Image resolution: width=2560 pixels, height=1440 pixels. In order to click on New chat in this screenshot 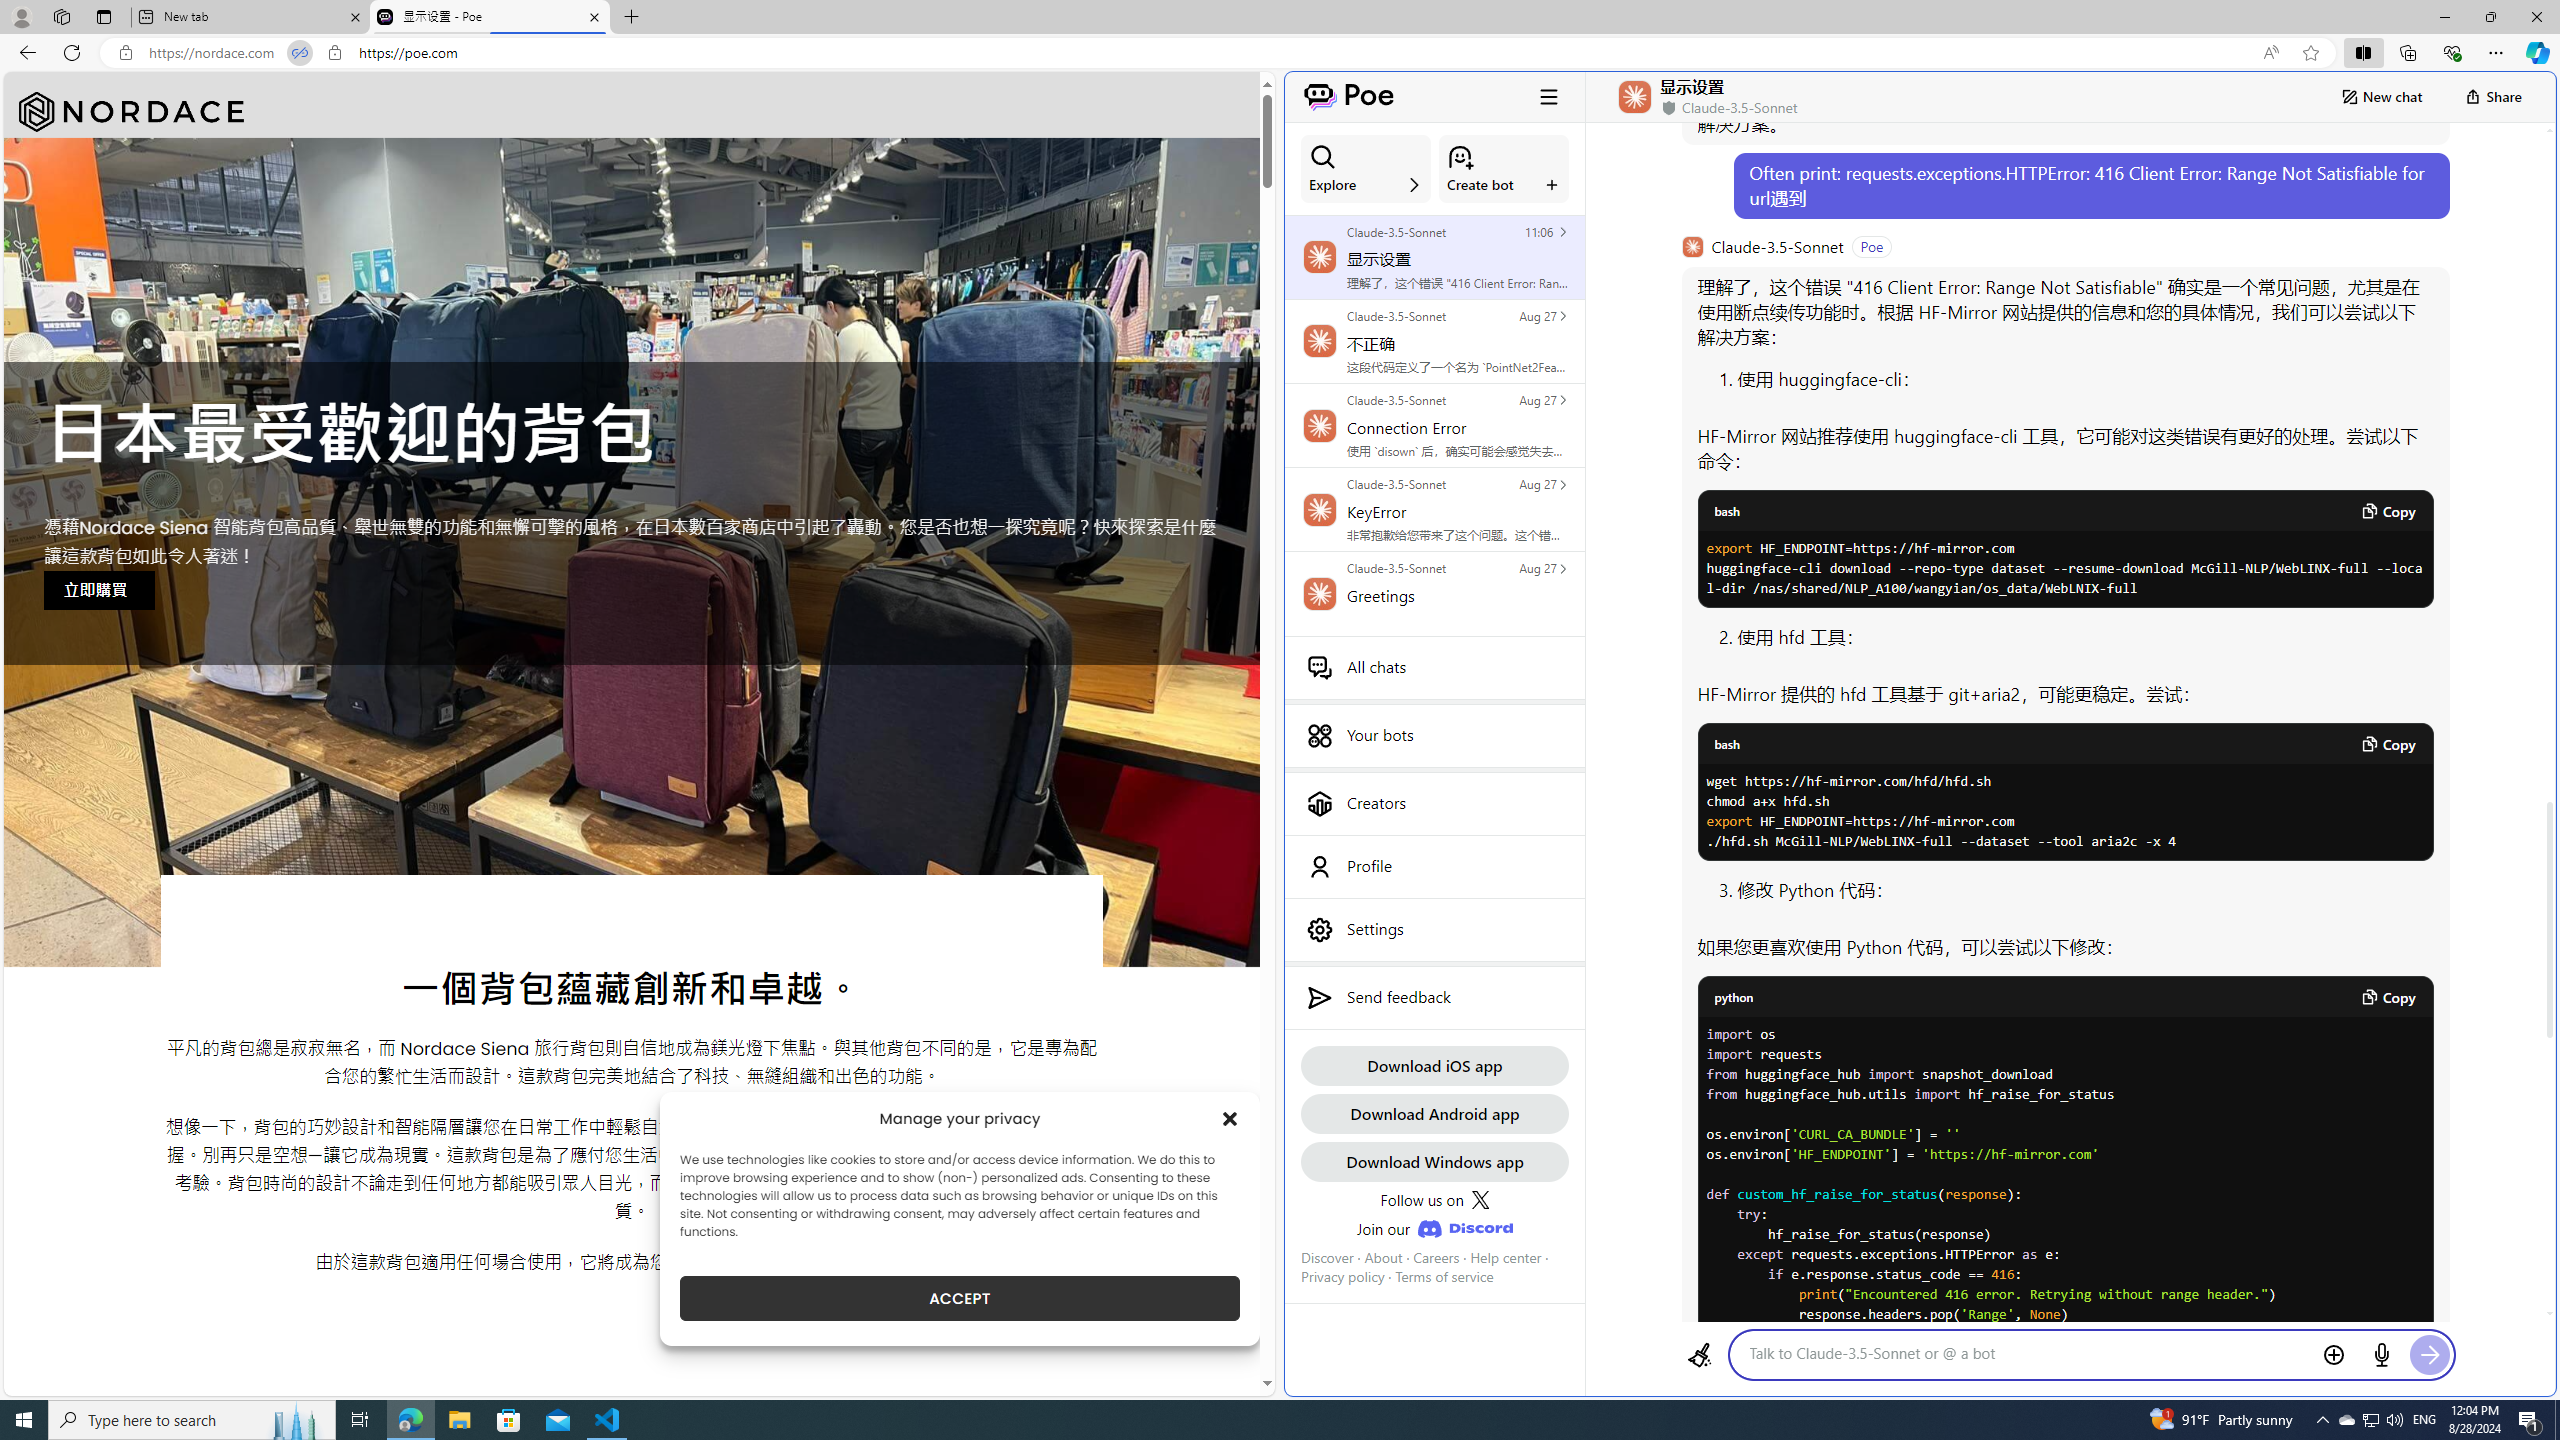, I will do `click(2380, 96)`.